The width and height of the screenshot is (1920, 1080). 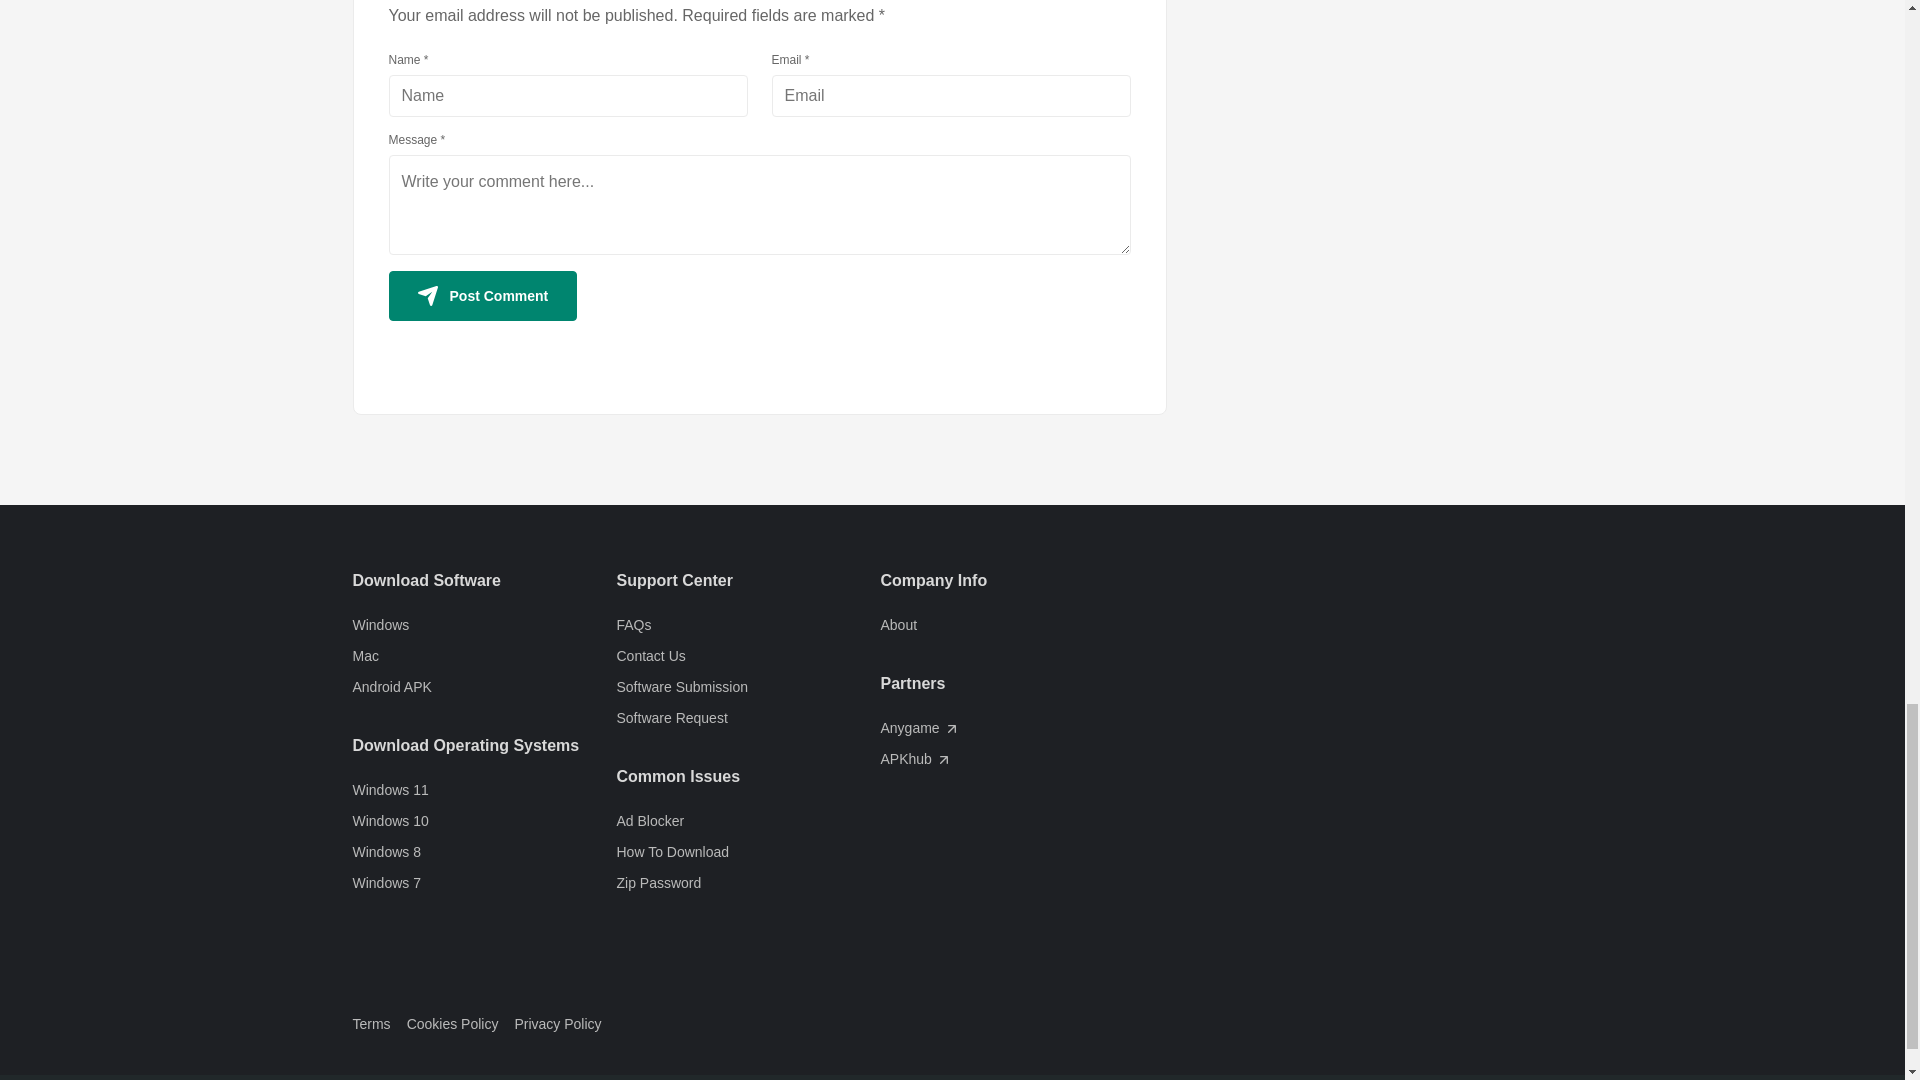 I want to click on Android APK, so click(x=484, y=687).